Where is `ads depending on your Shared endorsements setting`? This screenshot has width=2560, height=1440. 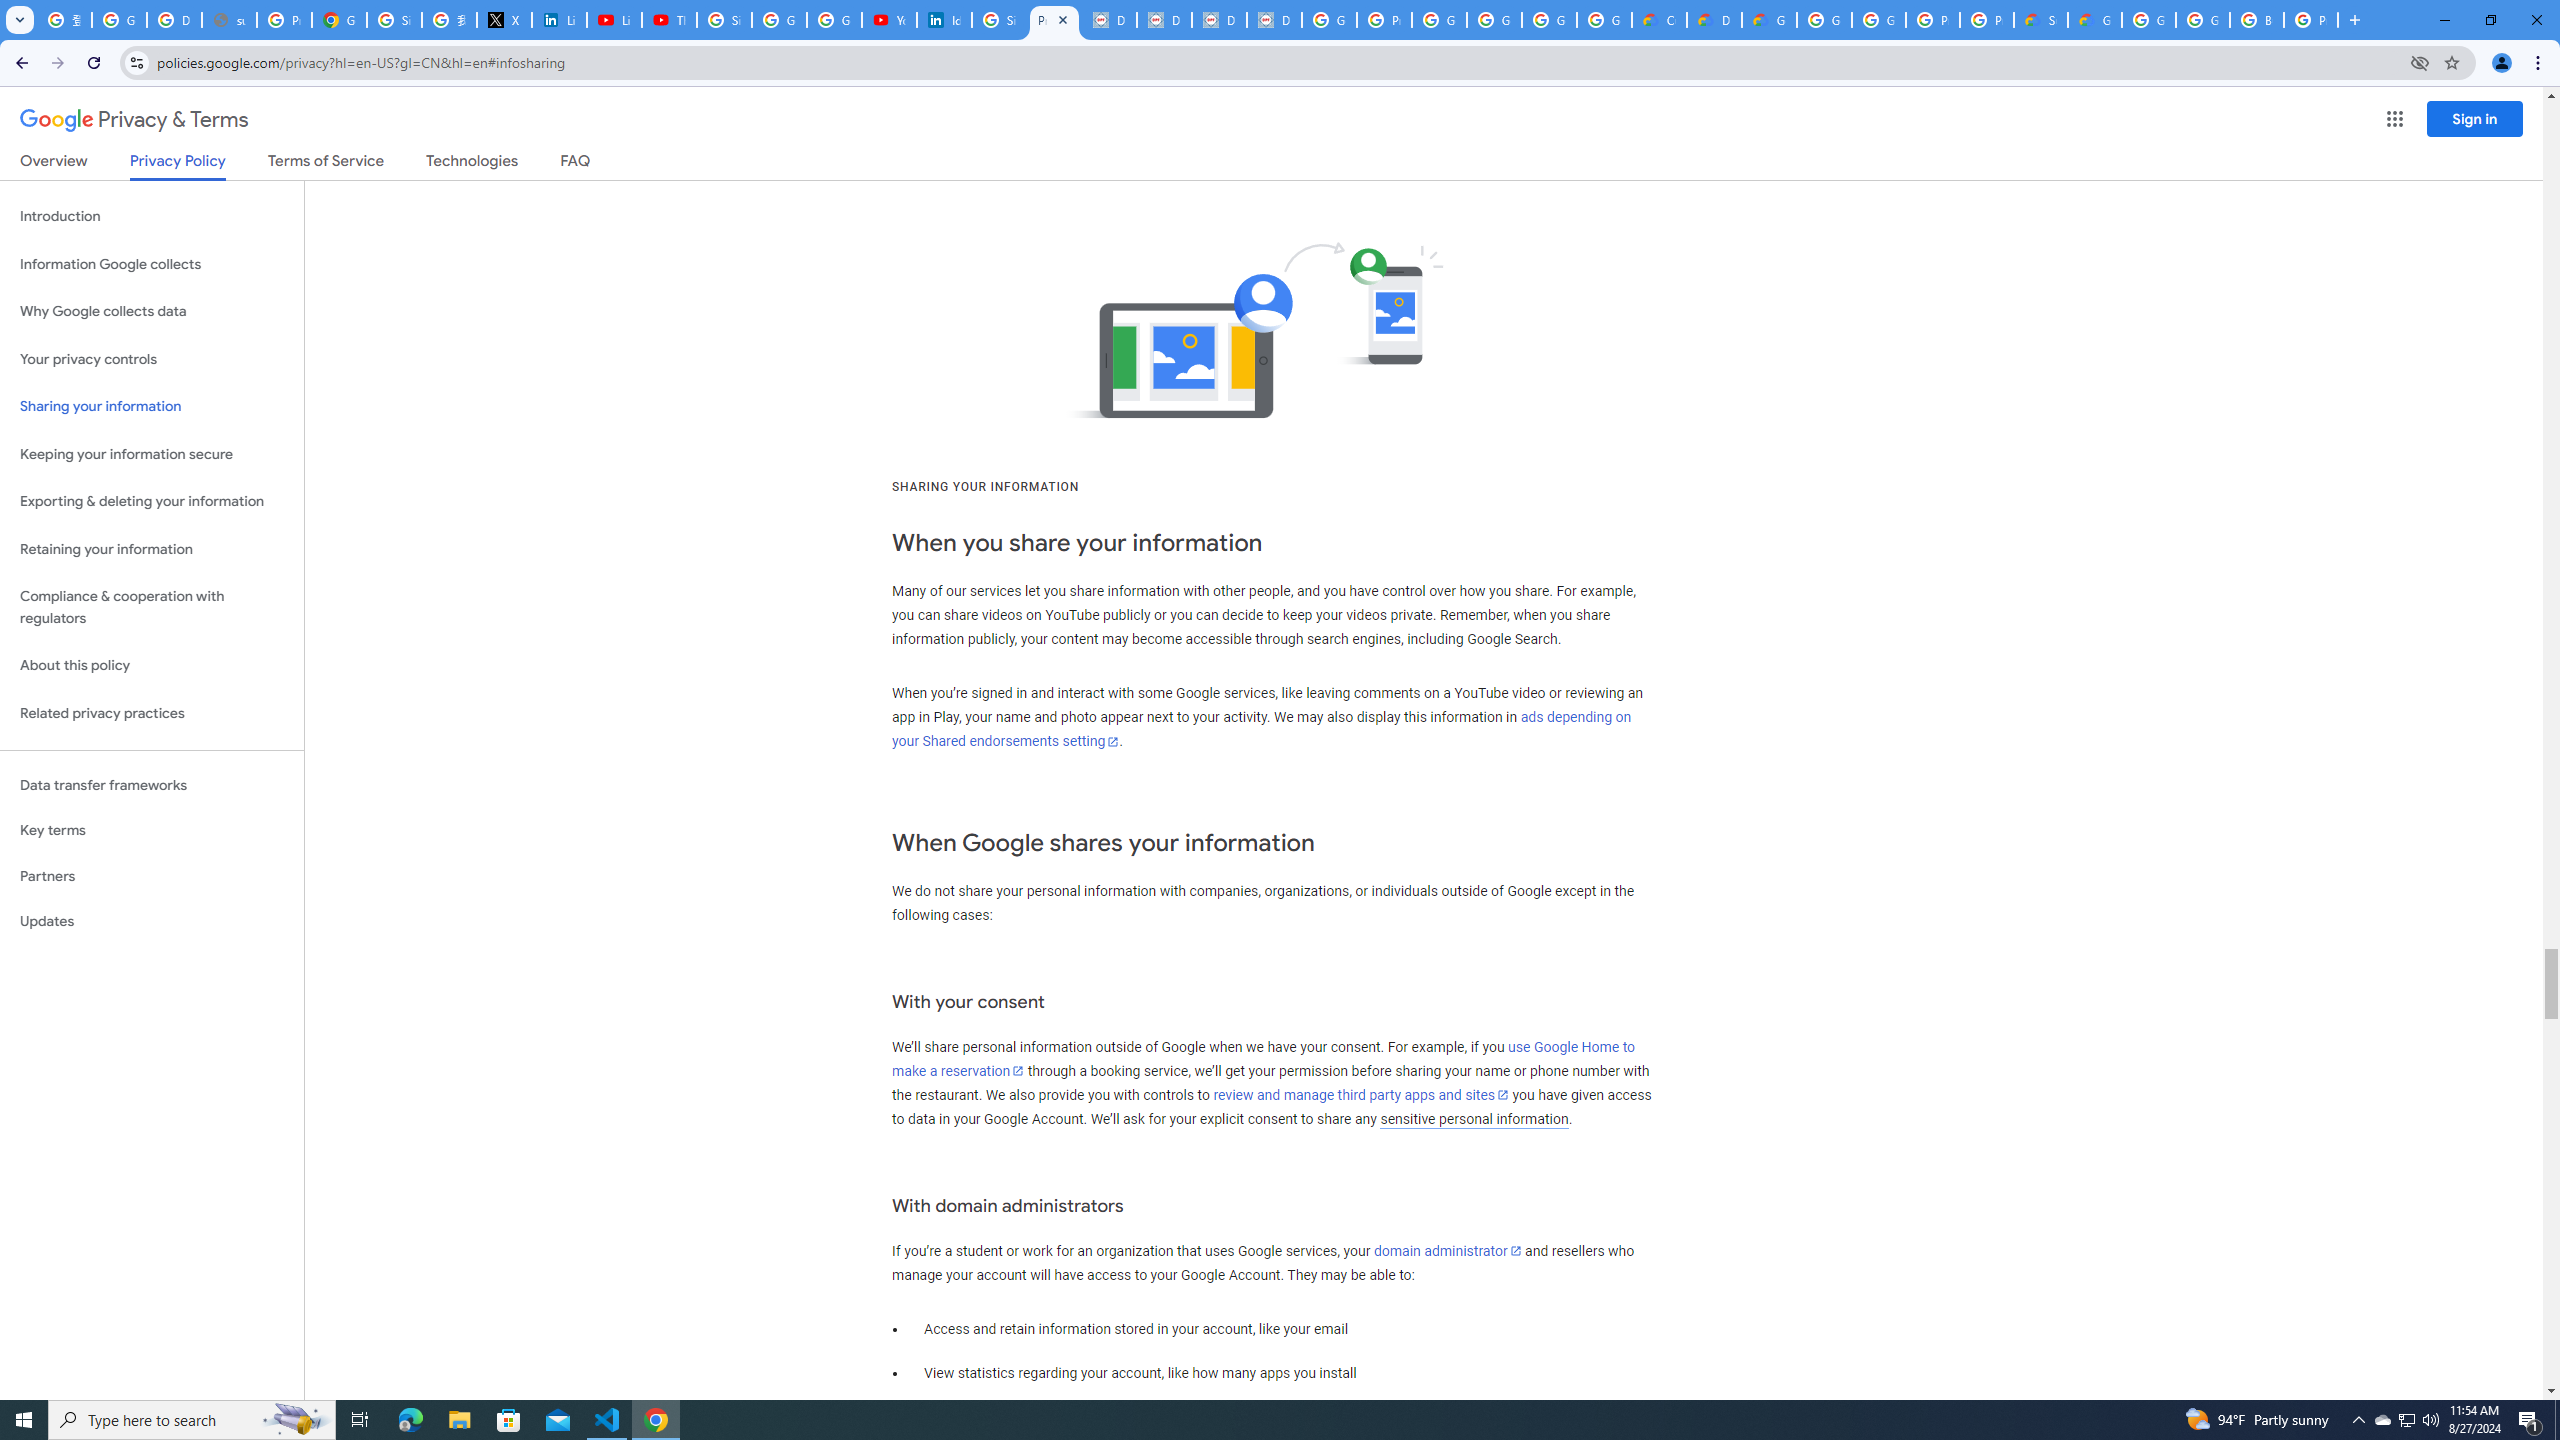 ads depending on your Shared endorsements setting is located at coordinates (1262, 730).